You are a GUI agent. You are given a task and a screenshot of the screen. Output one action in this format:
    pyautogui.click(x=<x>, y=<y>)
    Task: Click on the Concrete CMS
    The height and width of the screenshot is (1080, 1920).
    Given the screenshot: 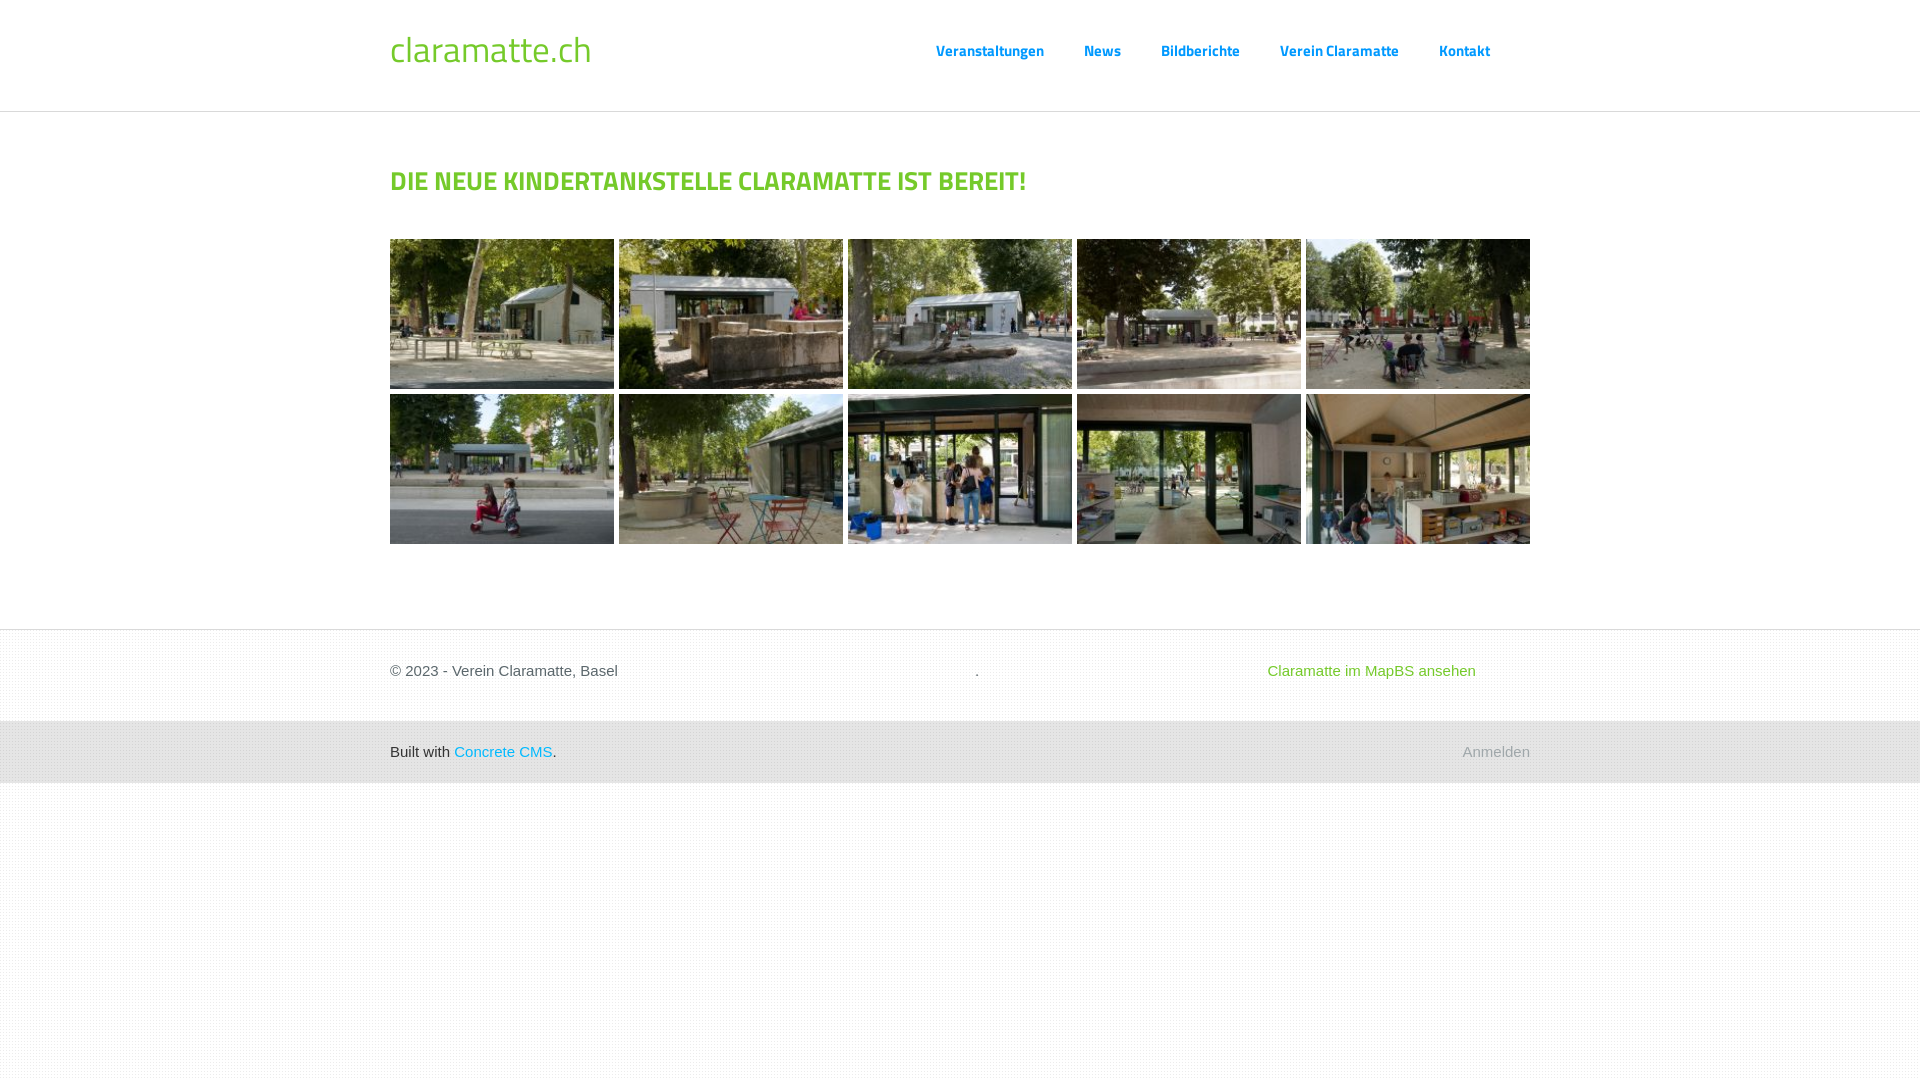 What is the action you would take?
    pyautogui.click(x=503, y=752)
    